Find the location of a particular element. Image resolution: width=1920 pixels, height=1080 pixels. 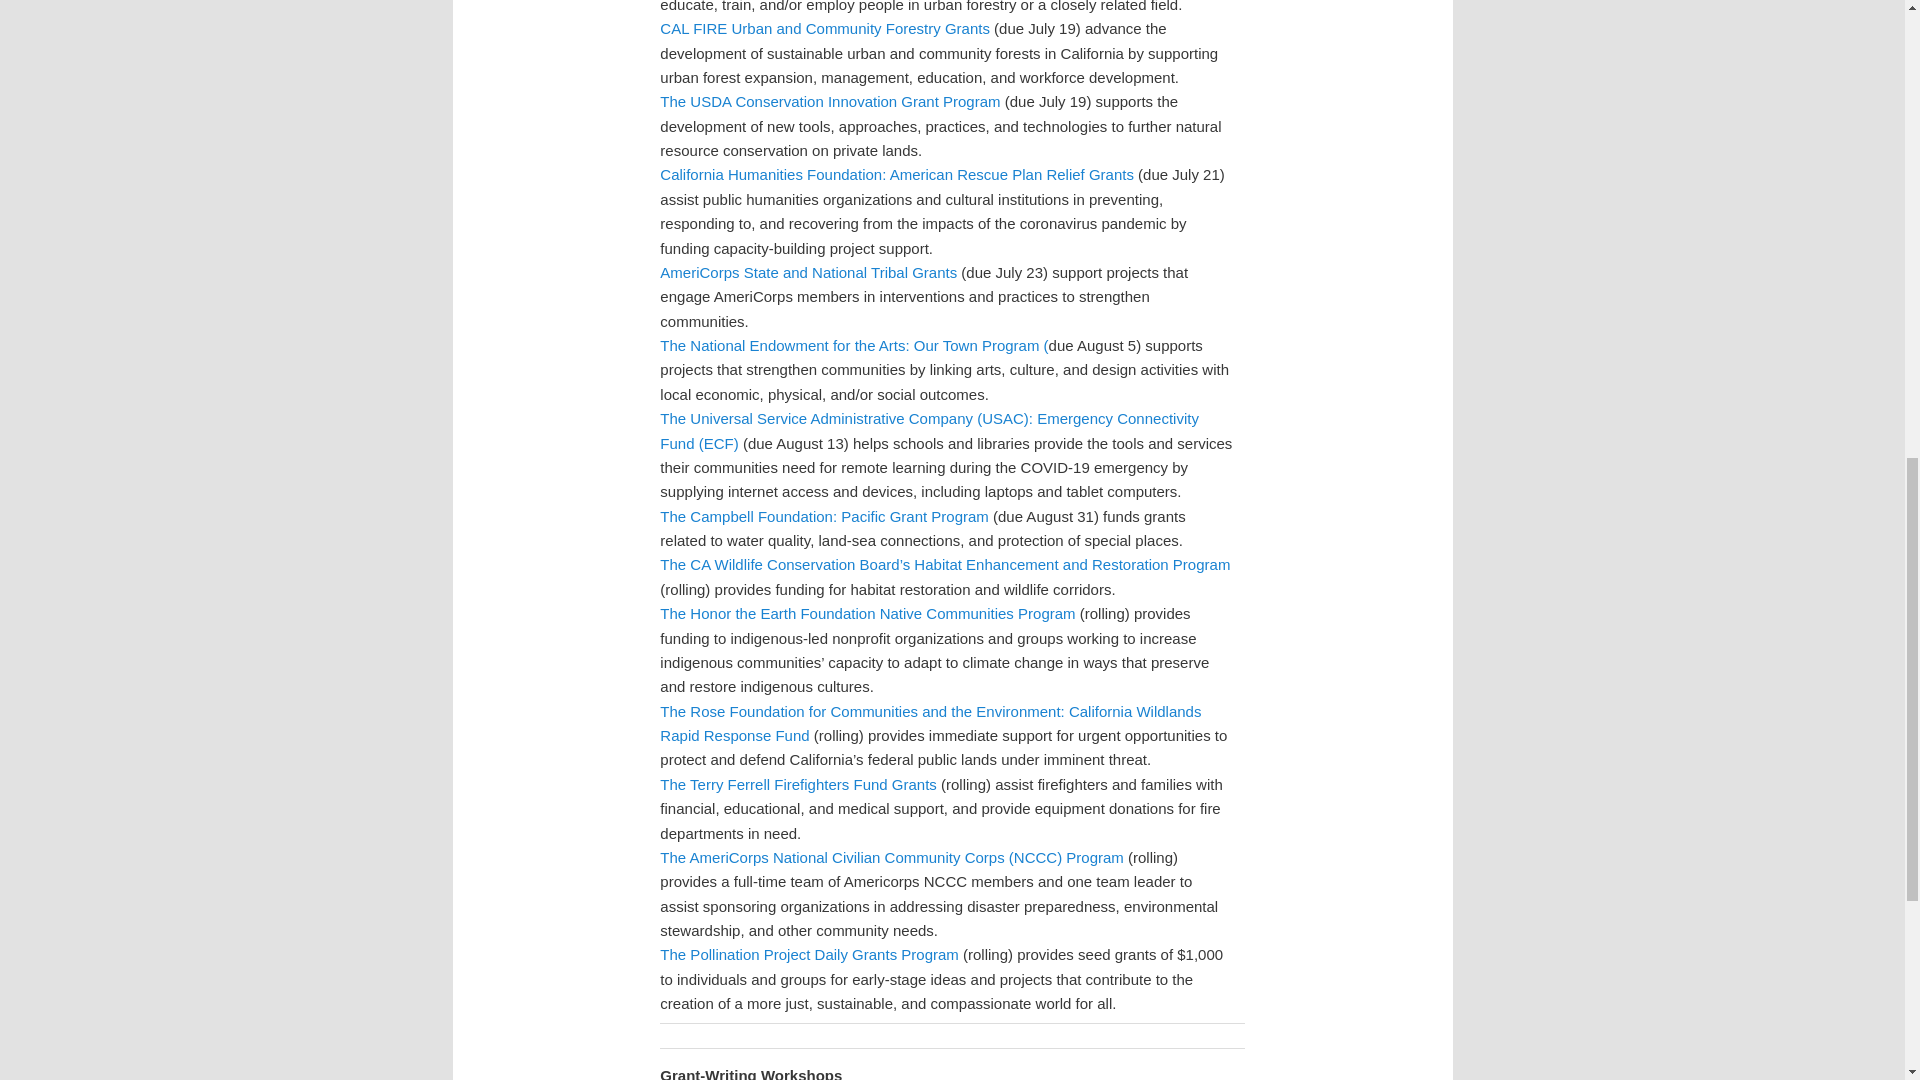

AmeriCorps State and National Tribal Grants is located at coordinates (808, 272).